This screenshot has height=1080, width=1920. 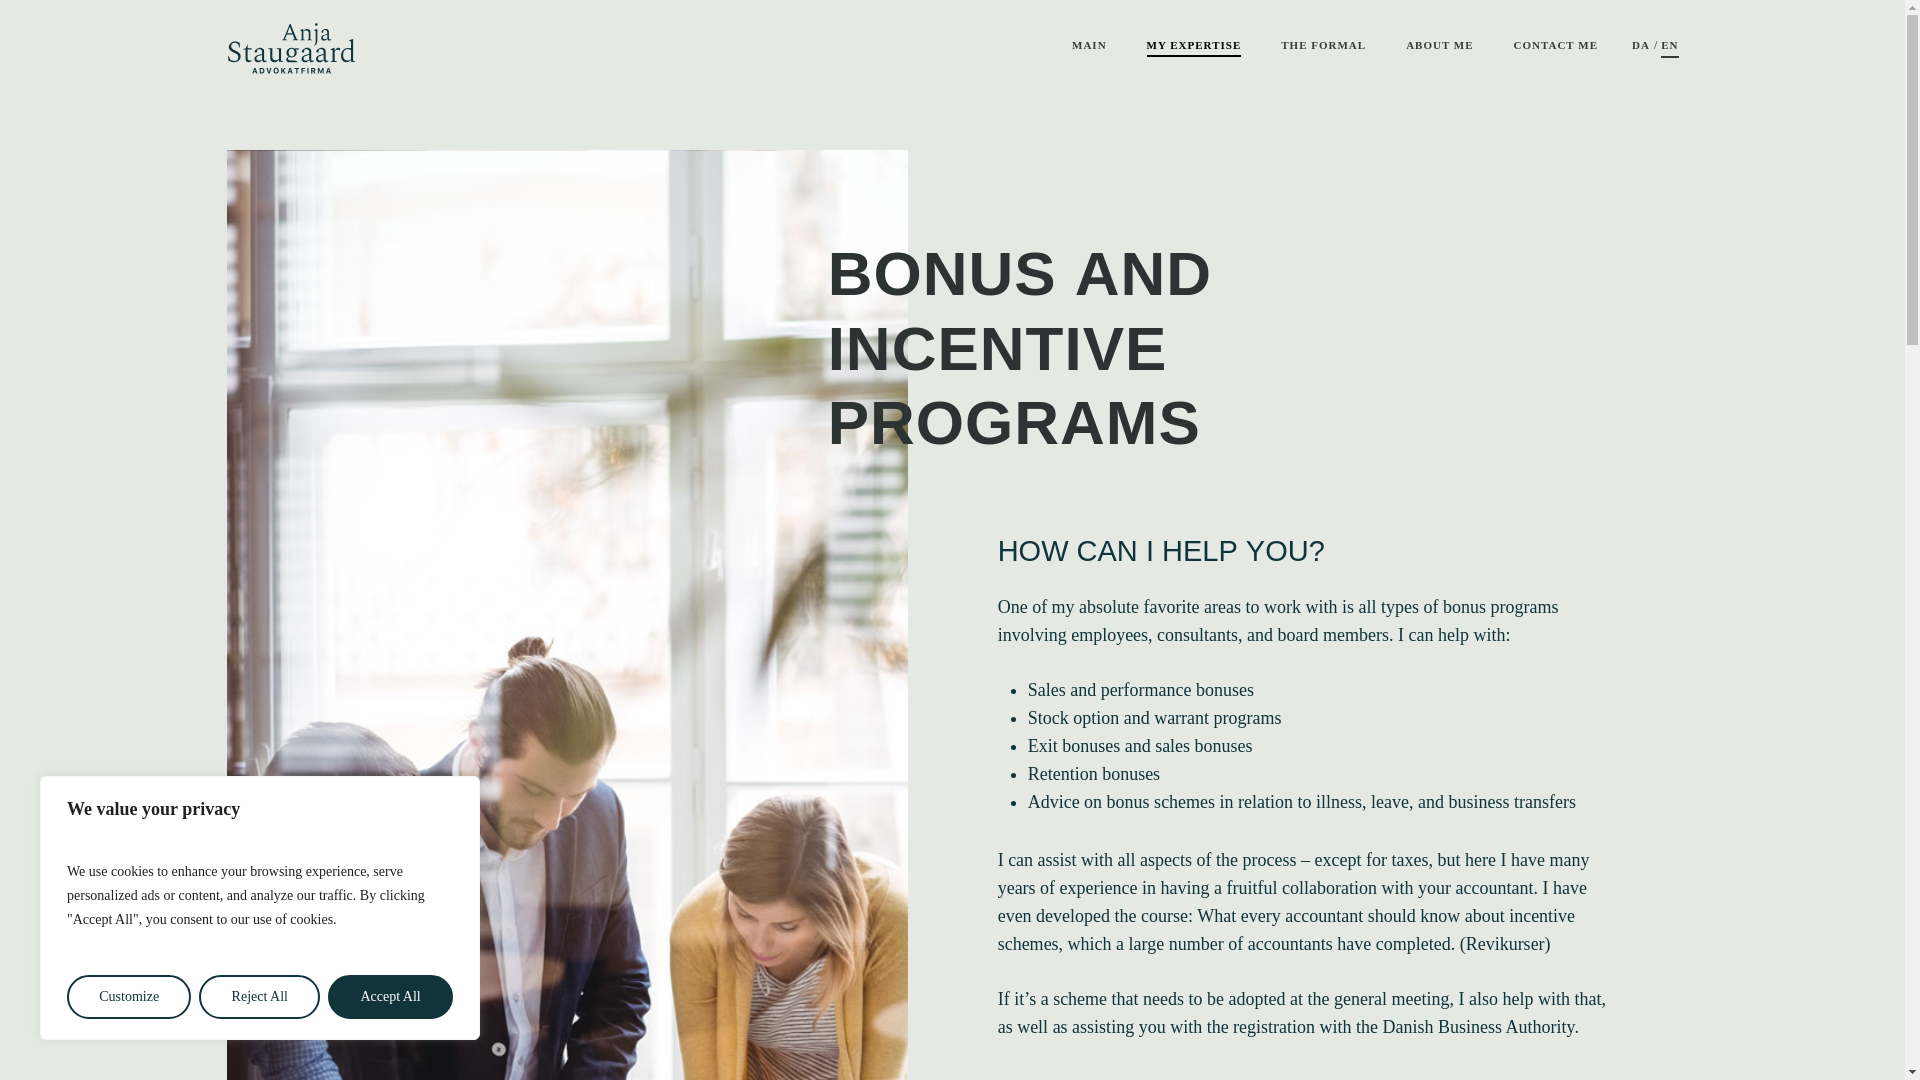 I want to click on Accept All, so click(x=390, y=997).